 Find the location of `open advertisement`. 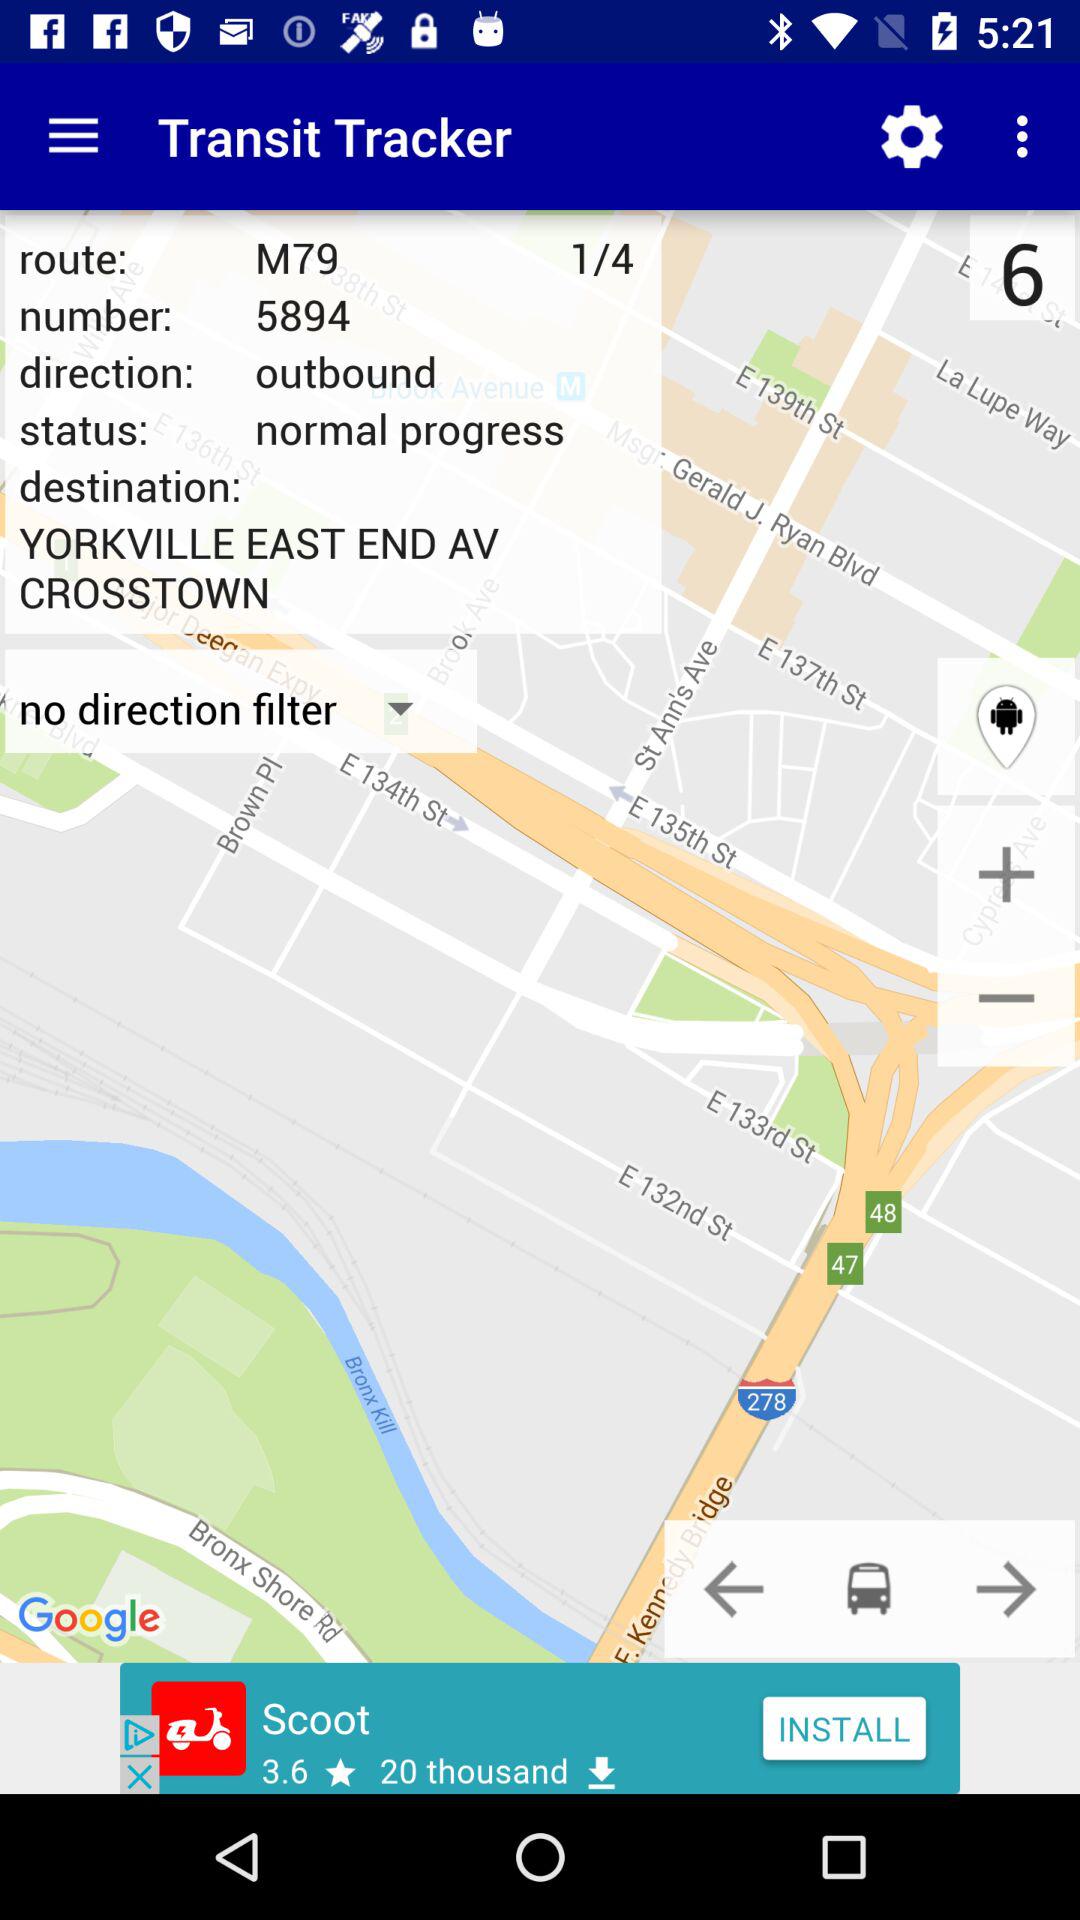

open advertisement is located at coordinates (540, 1728).